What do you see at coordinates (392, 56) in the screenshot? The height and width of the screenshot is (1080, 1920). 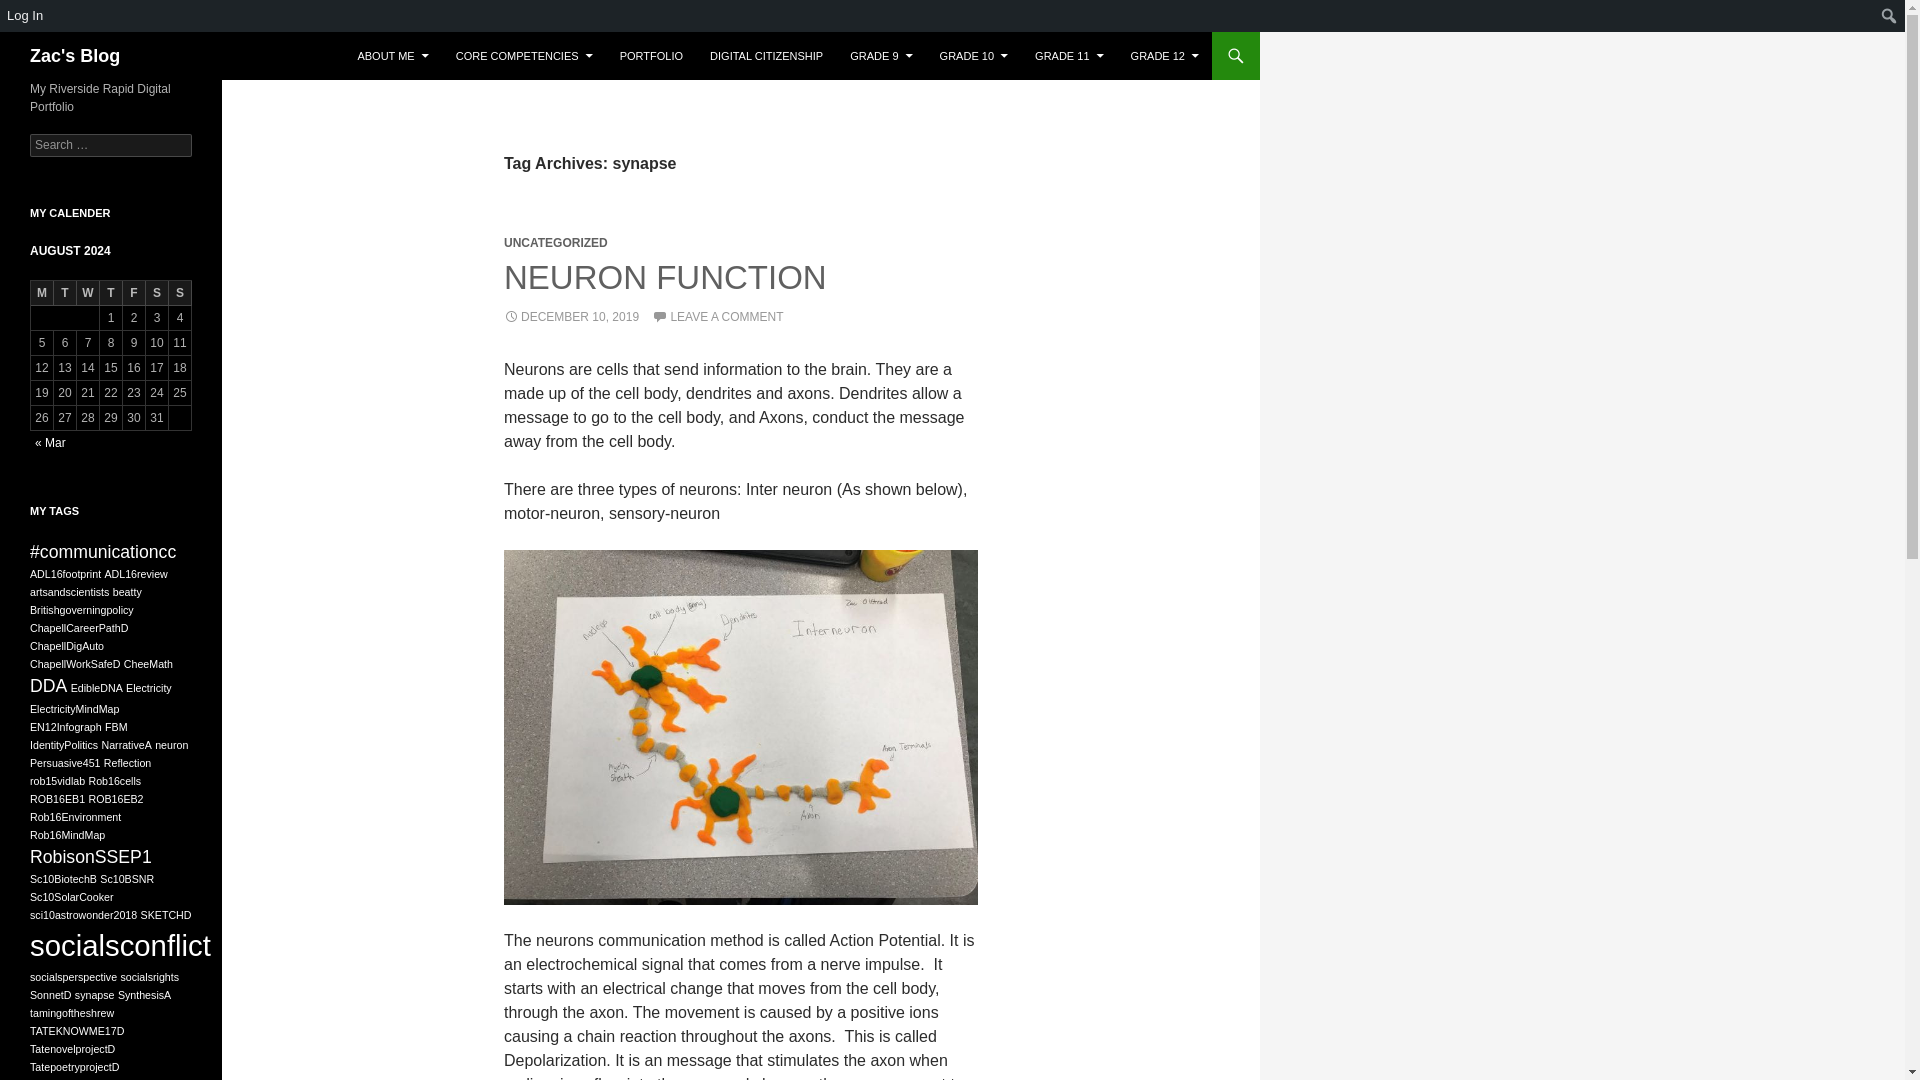 I see `ABOUT ME` at bounding box center [392, 56].